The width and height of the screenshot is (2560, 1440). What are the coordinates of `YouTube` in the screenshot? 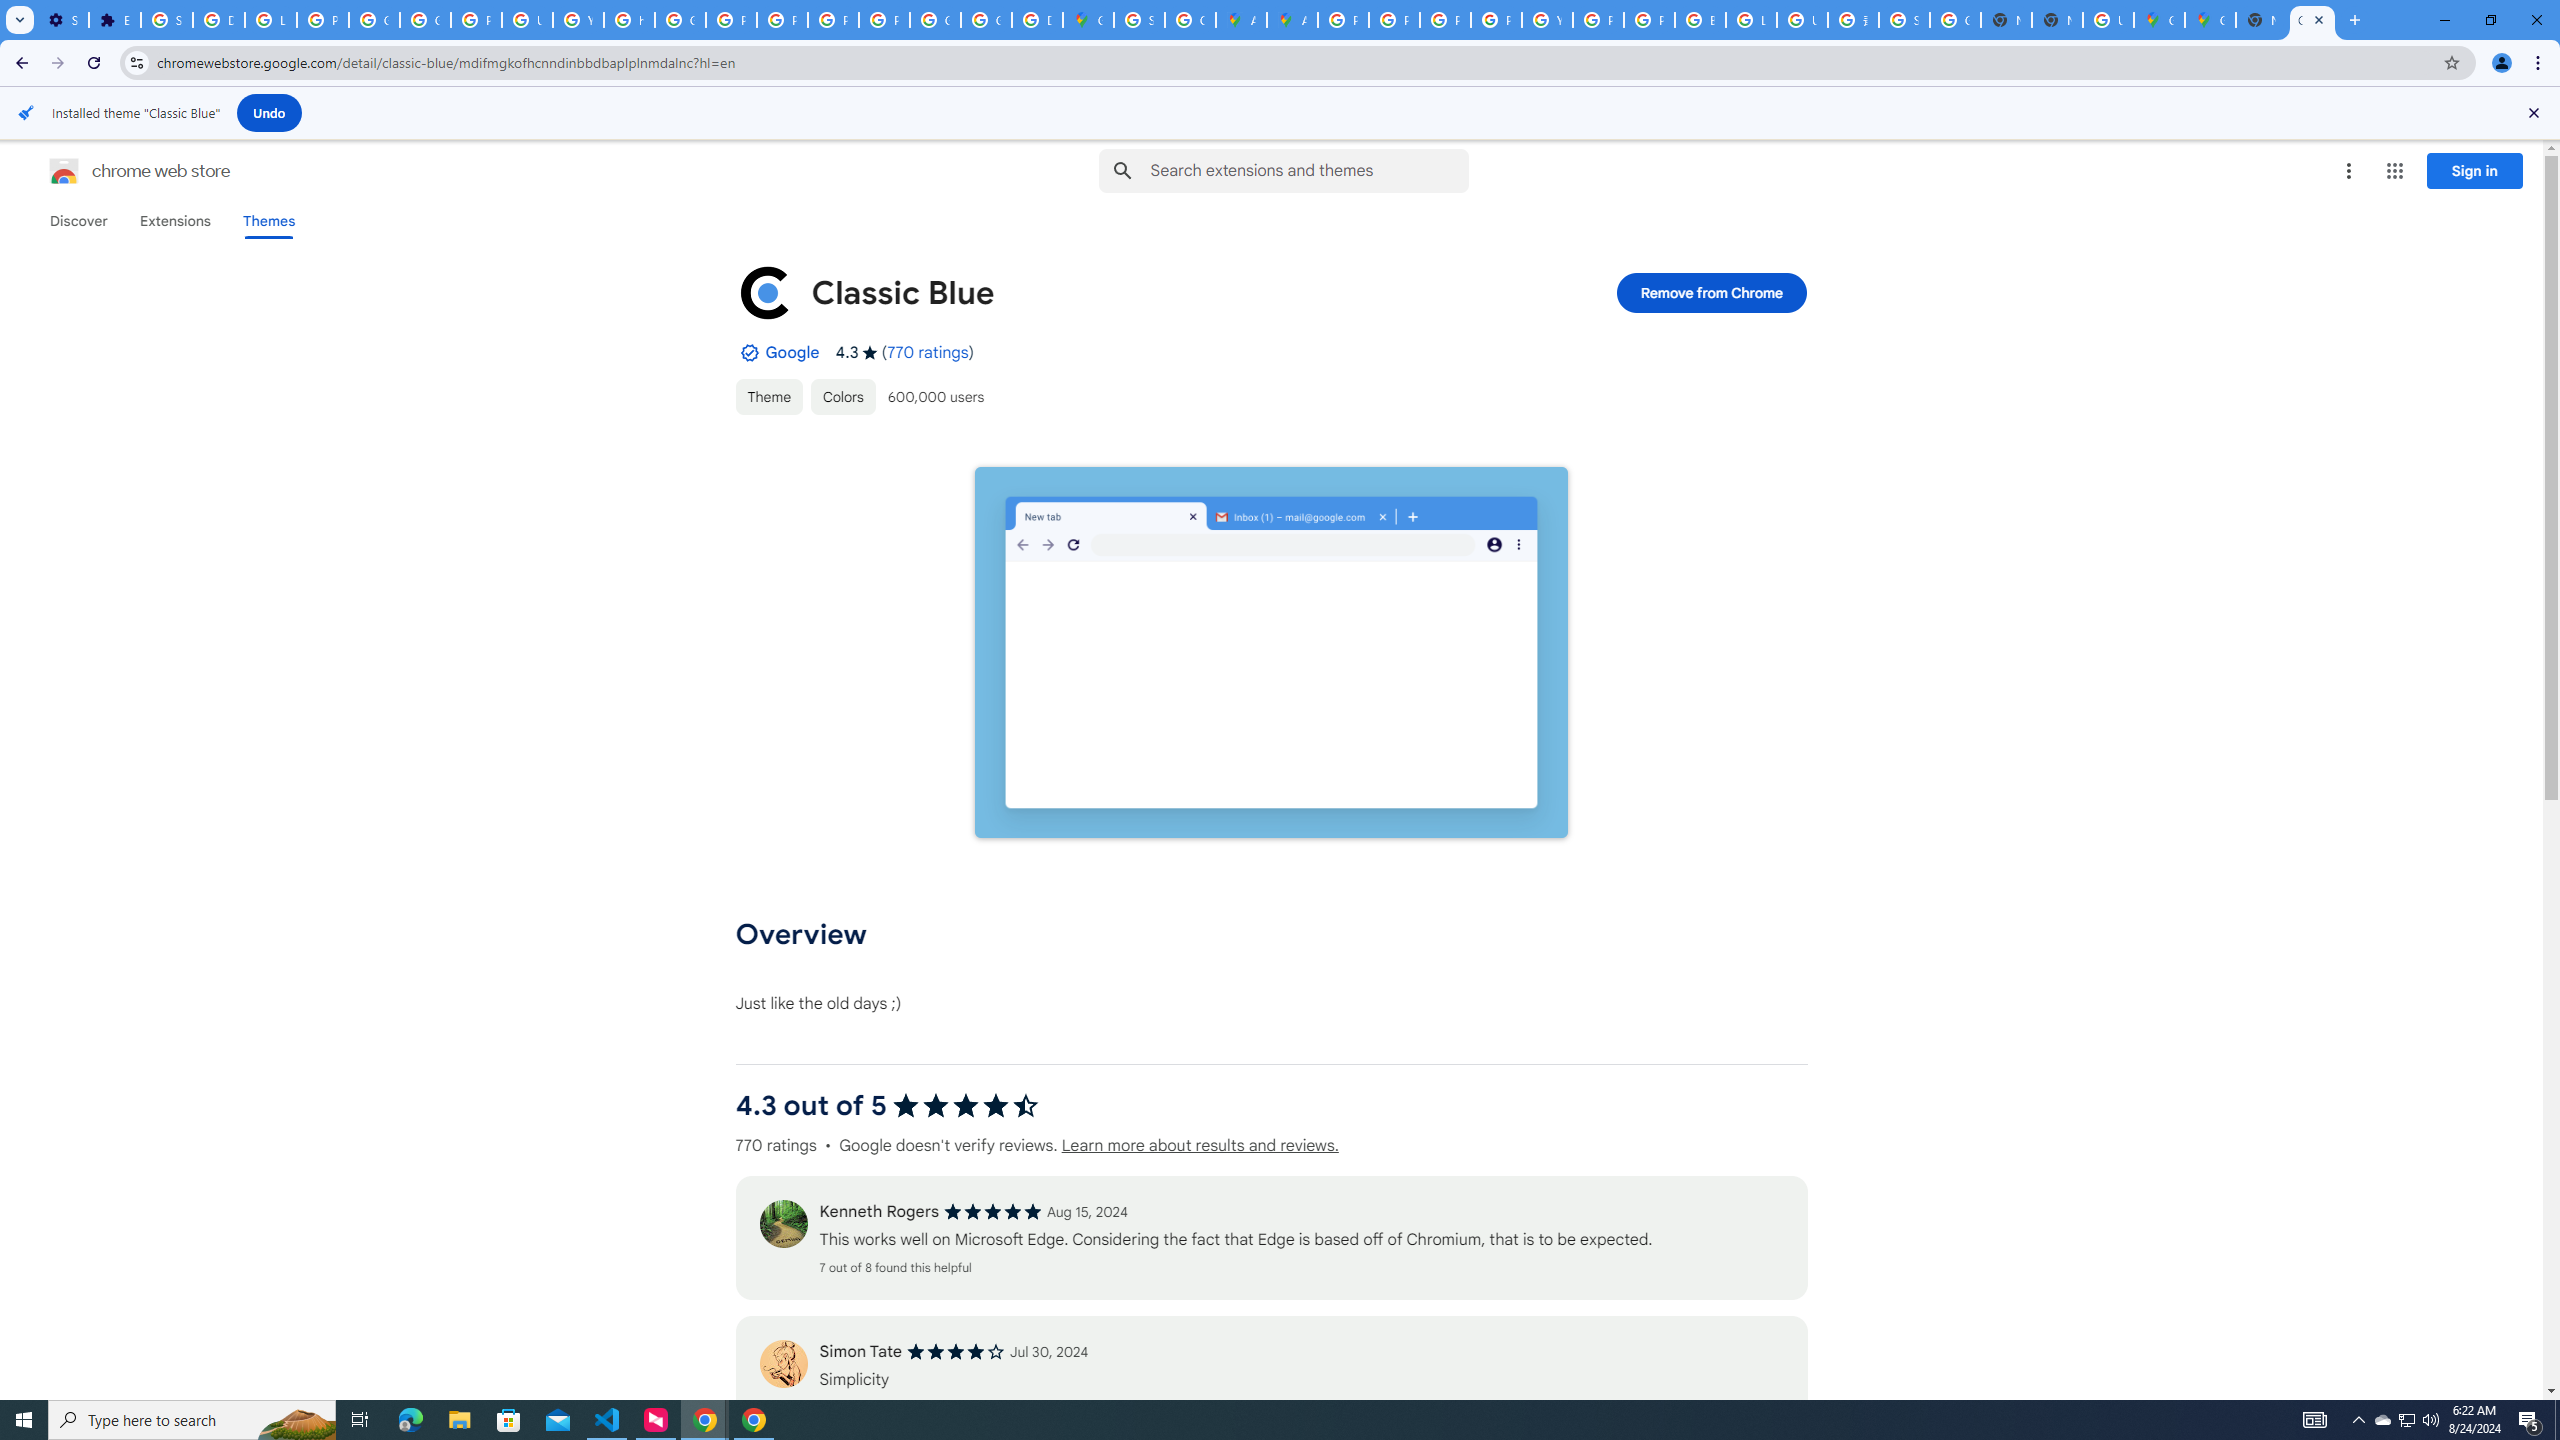 It's located at (1547, 20).